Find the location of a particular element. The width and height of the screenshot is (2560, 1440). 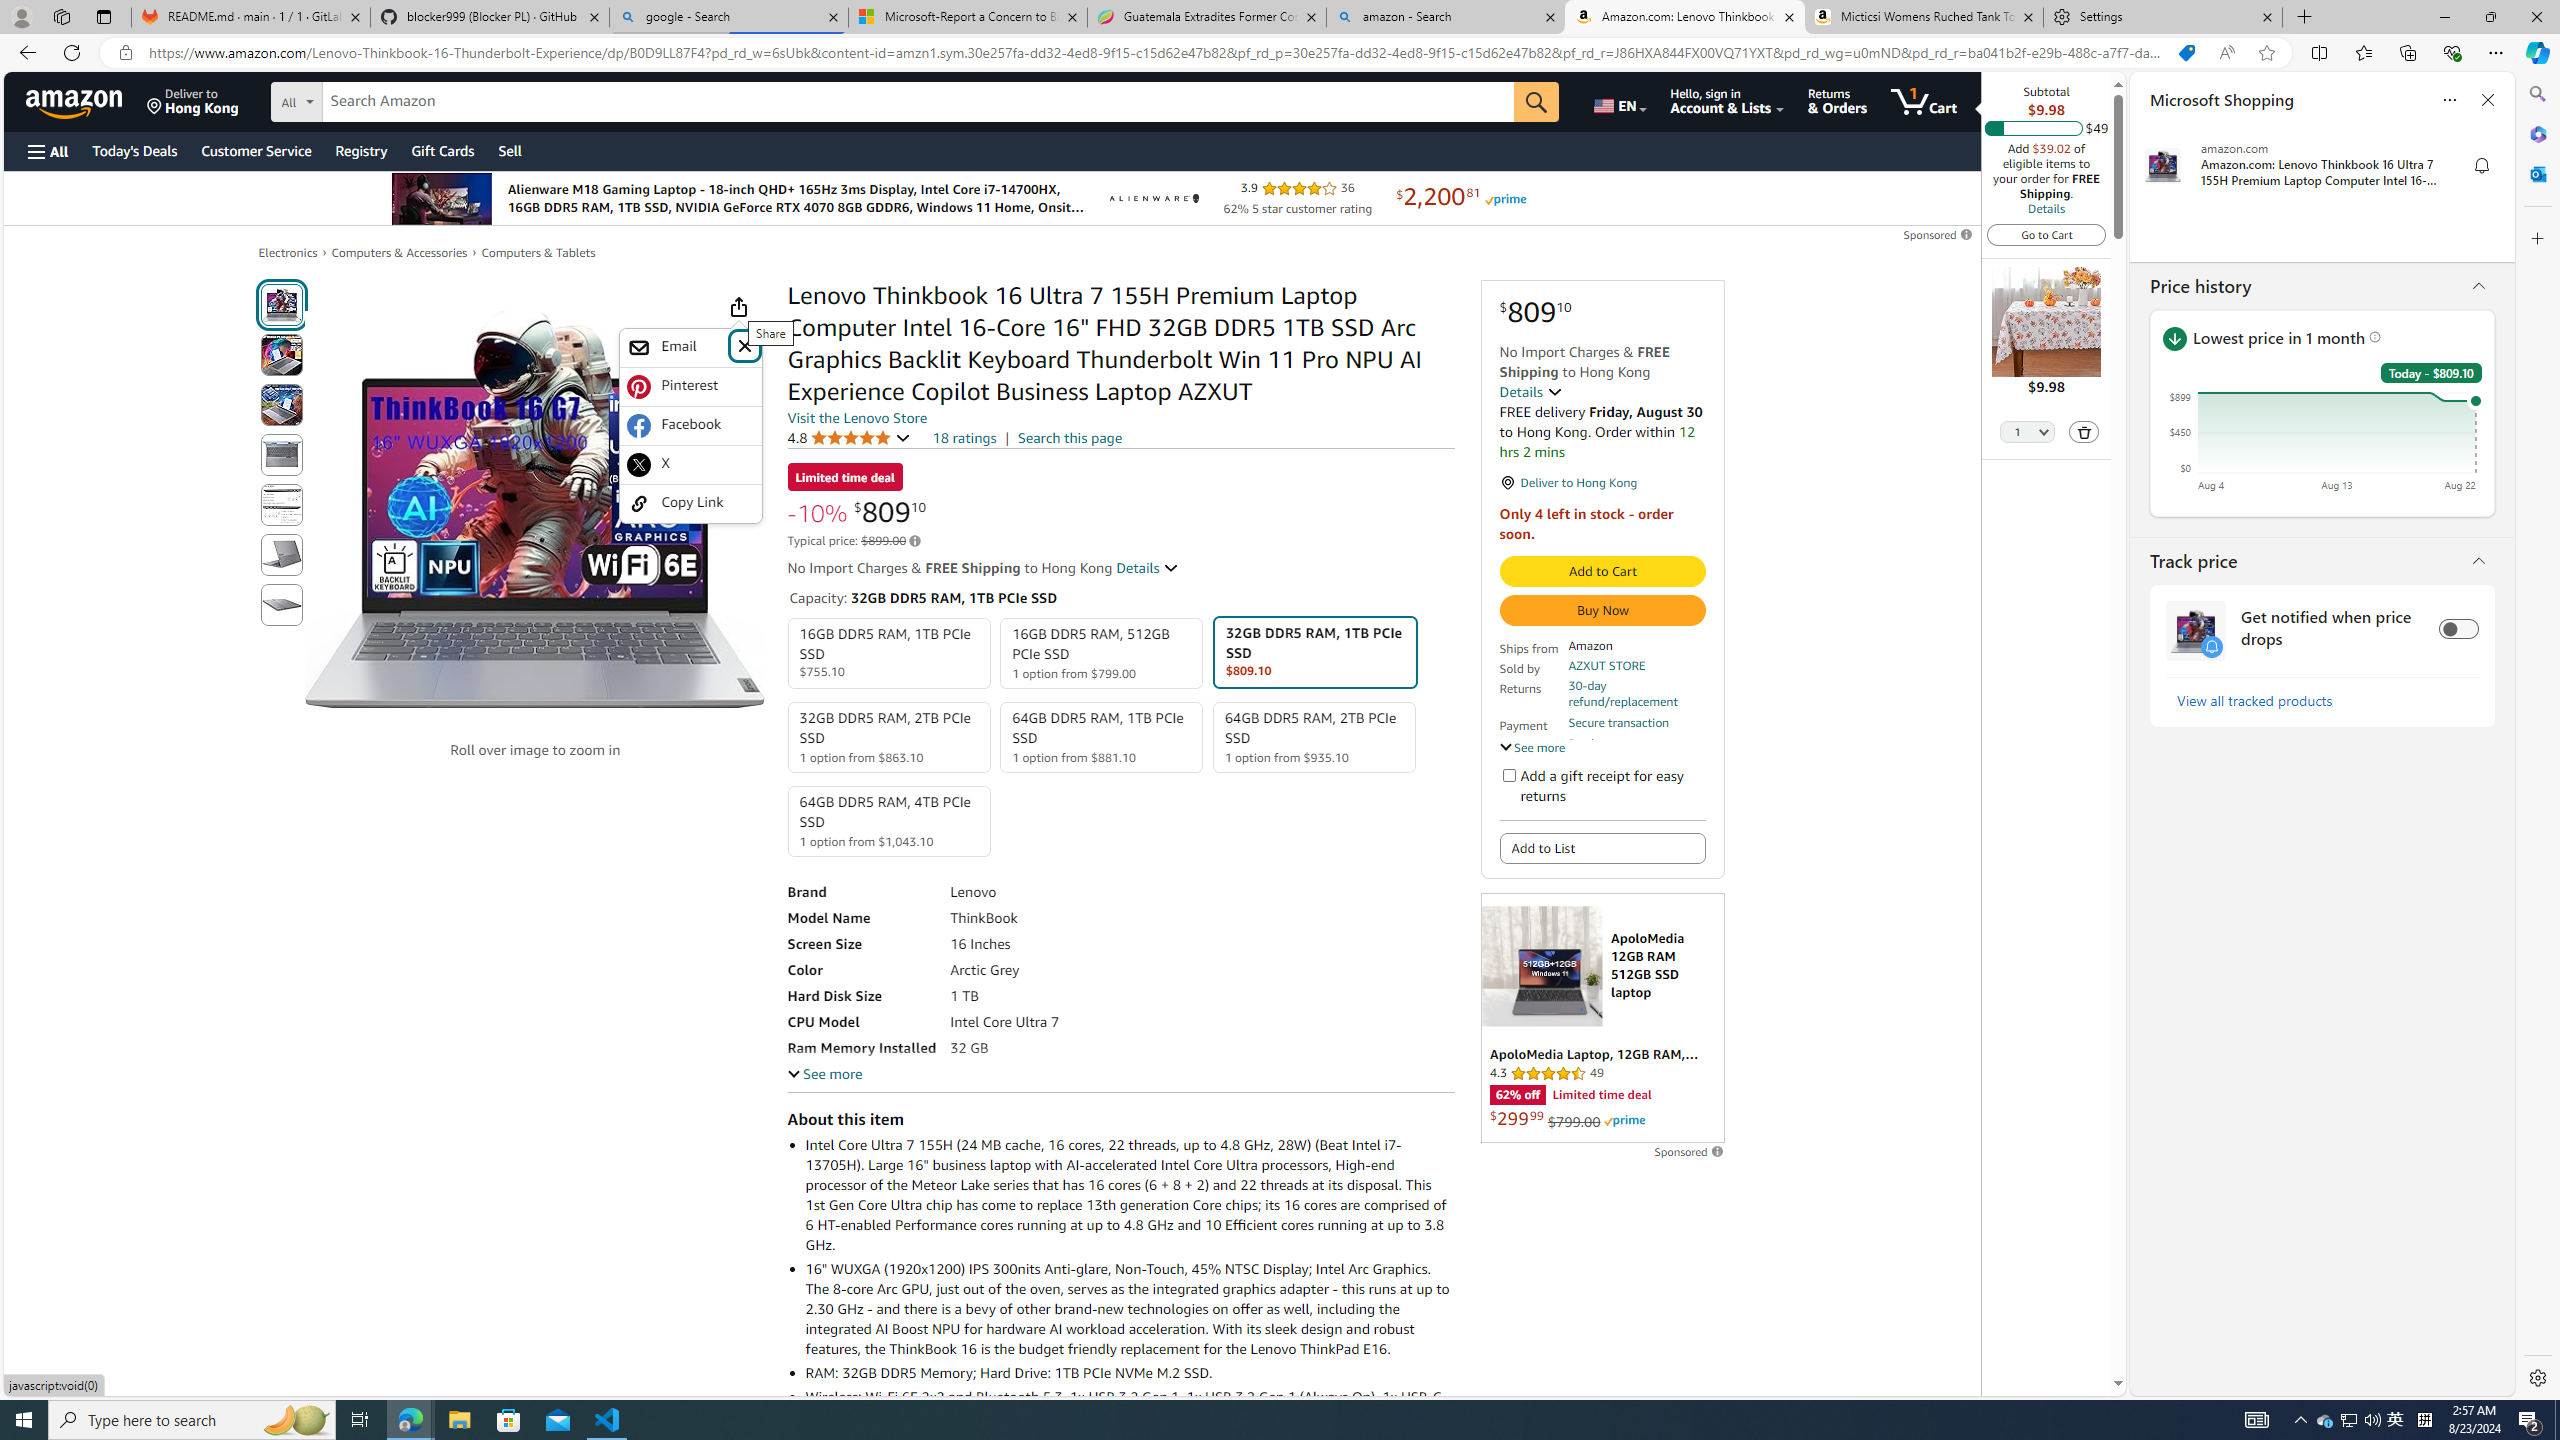

Electronics is located at coordinates (288, 252).